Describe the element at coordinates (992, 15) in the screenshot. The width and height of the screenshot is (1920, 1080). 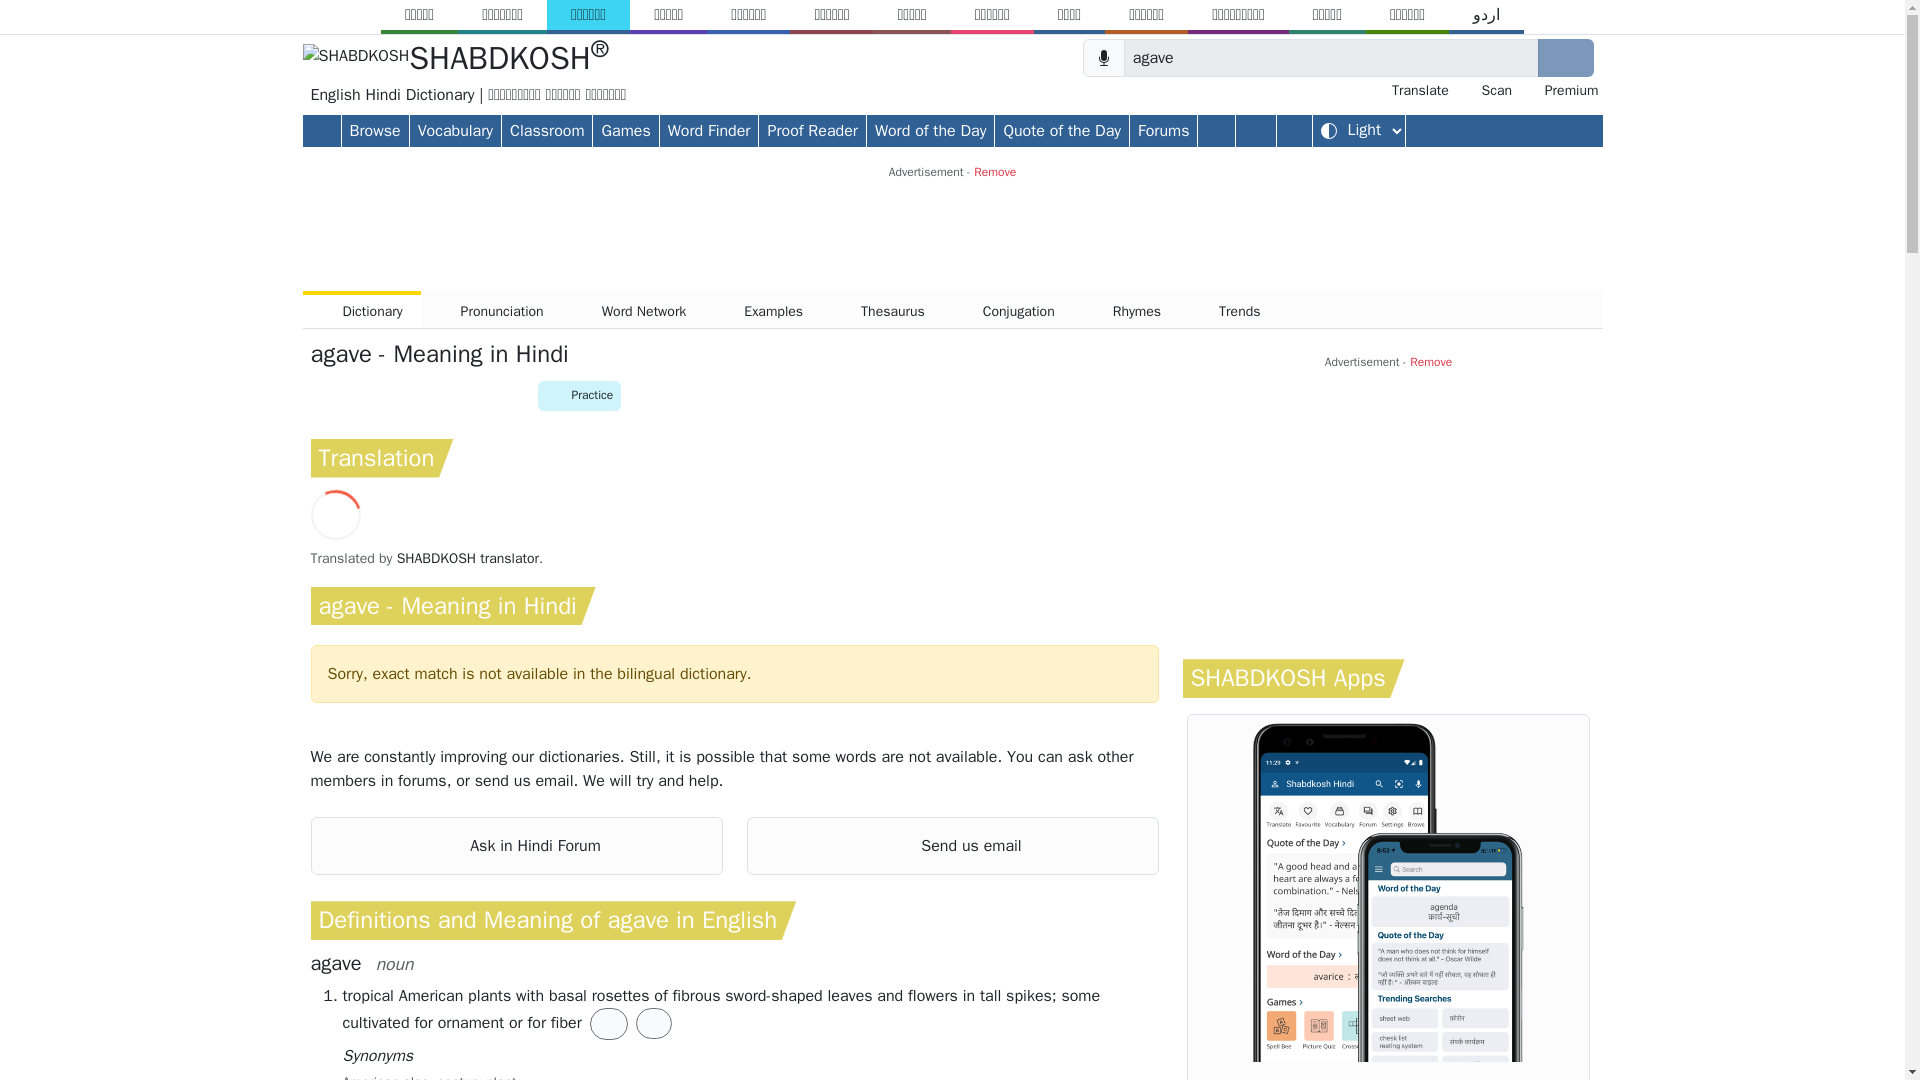
I see `English Nepali Dictionary` at that location.